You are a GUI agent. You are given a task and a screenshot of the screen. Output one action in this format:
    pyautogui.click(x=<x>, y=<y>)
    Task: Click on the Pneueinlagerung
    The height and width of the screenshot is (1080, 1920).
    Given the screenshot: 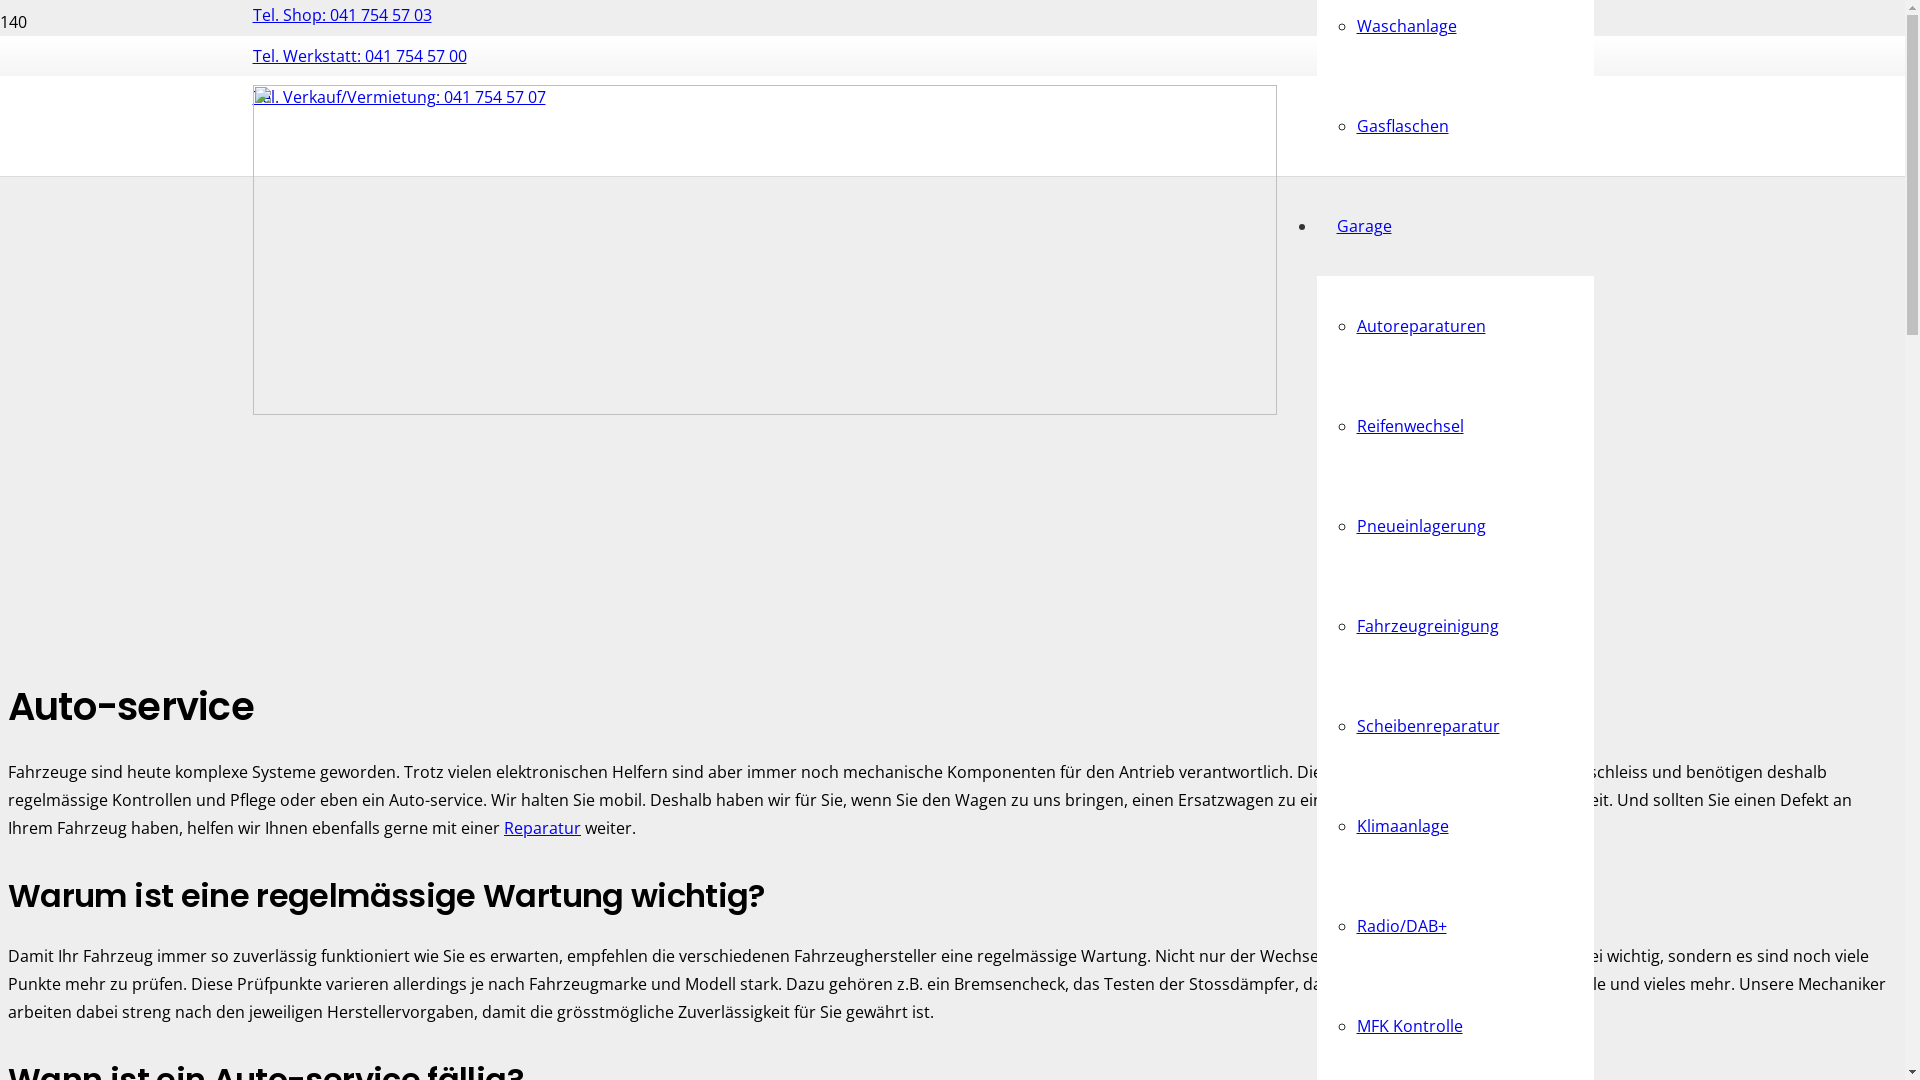 What is the action you would take?
    pyautogui.click(x=1420, y=526)
    